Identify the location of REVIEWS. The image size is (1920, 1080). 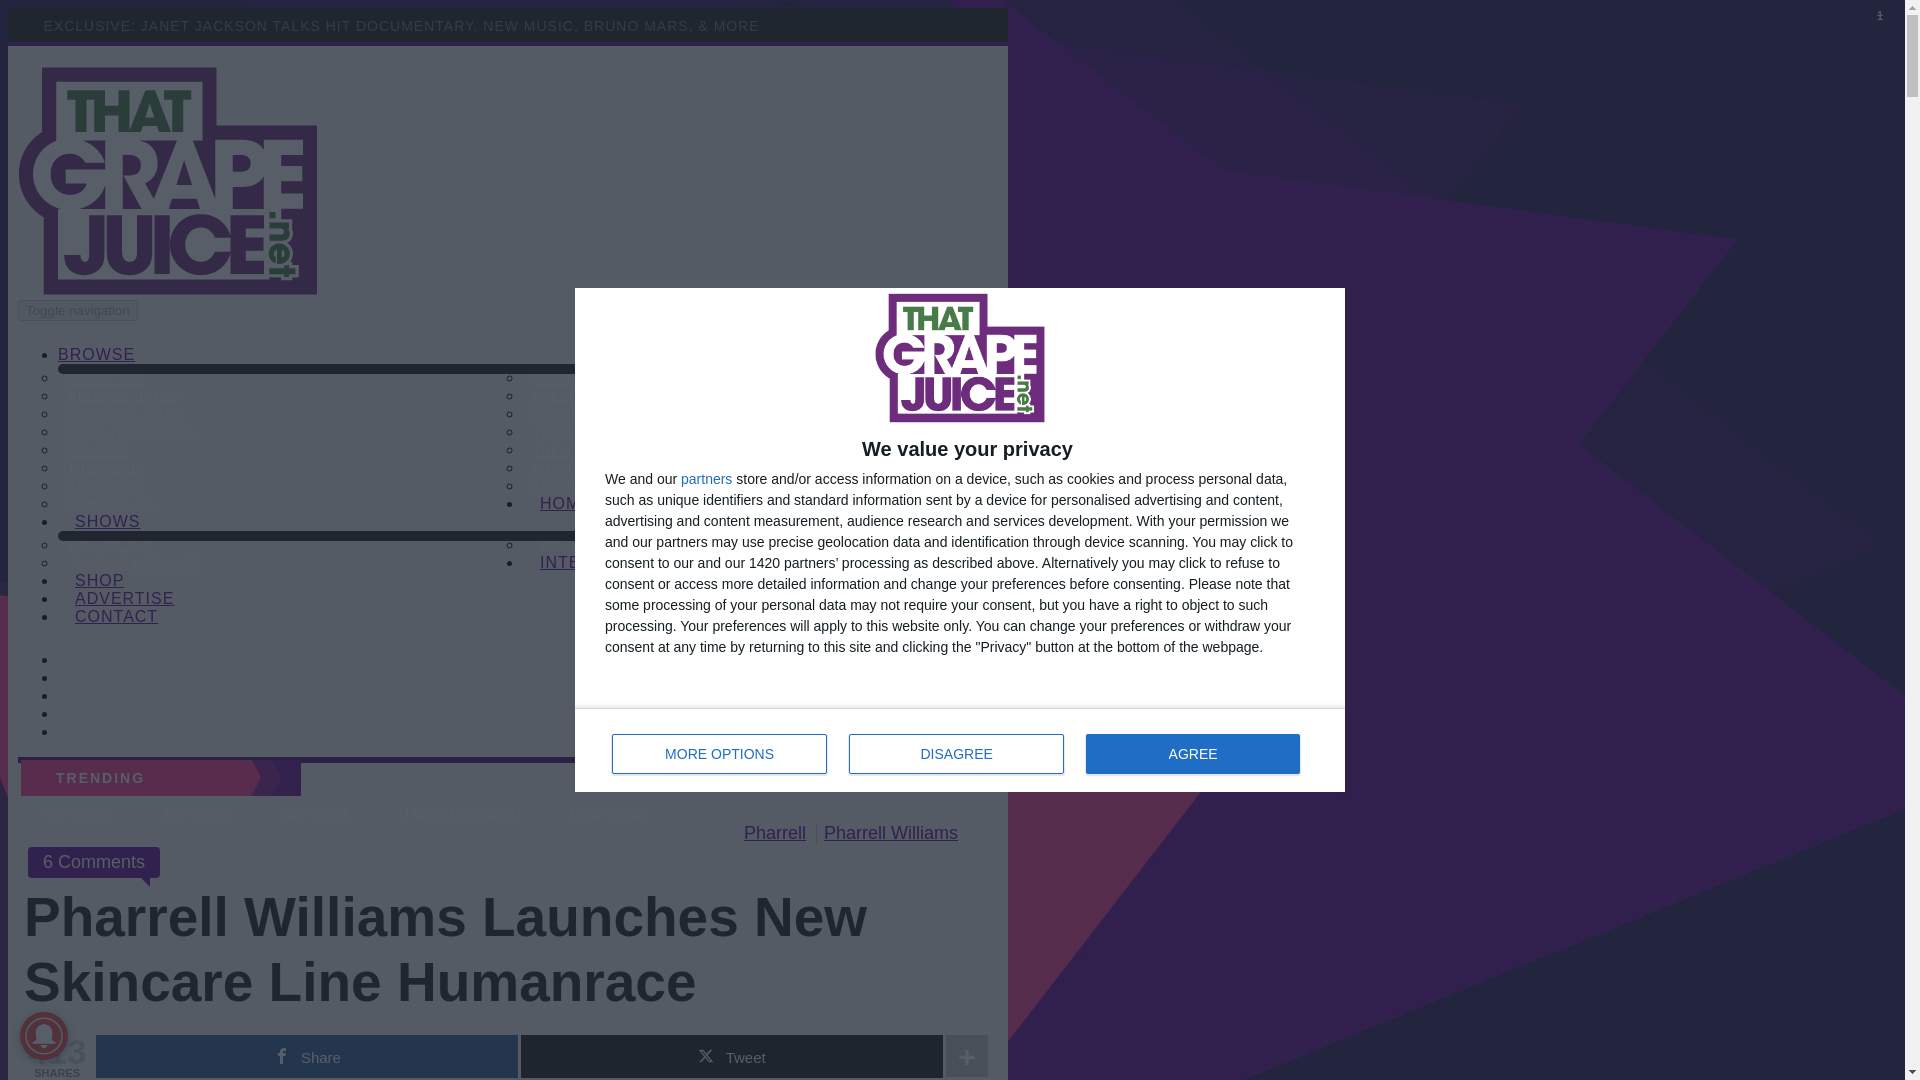
(98, 450).